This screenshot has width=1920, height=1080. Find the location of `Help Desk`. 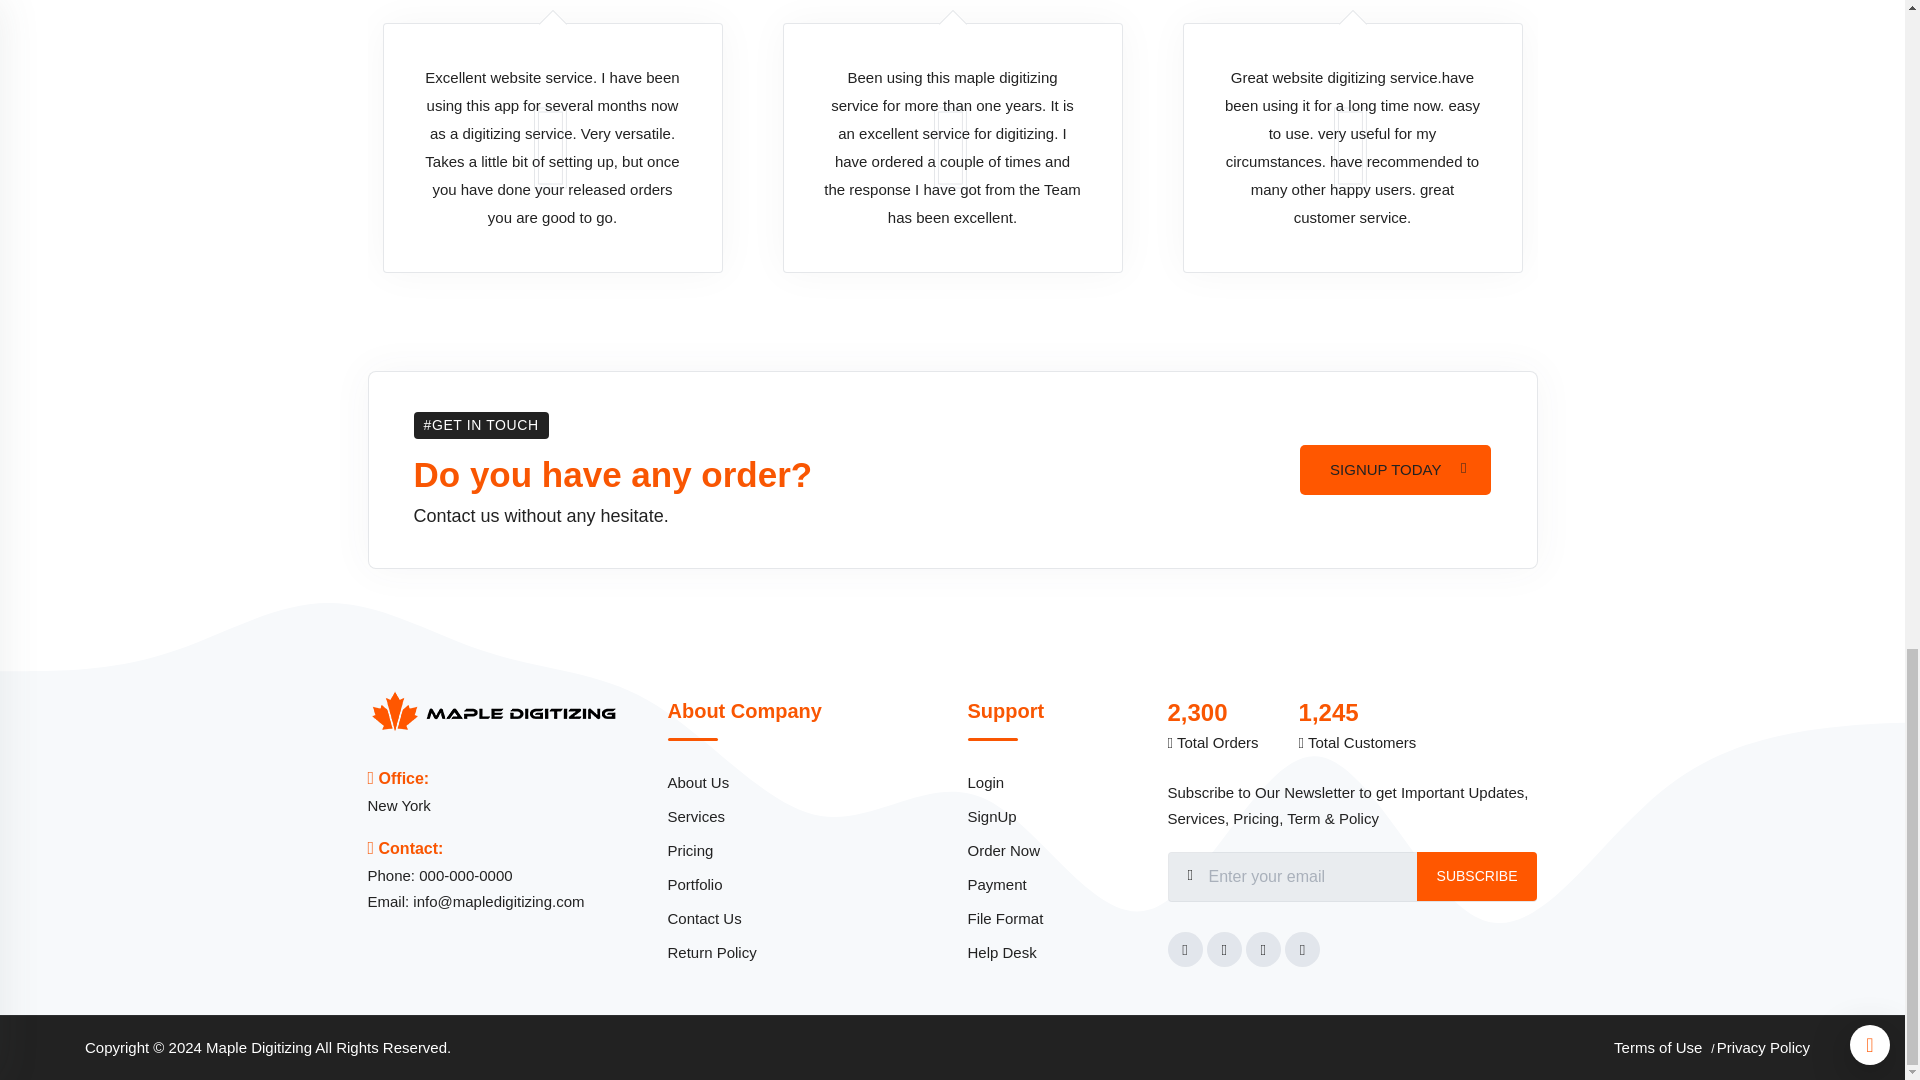

Help Desk is located at coordinates (1052, 952).